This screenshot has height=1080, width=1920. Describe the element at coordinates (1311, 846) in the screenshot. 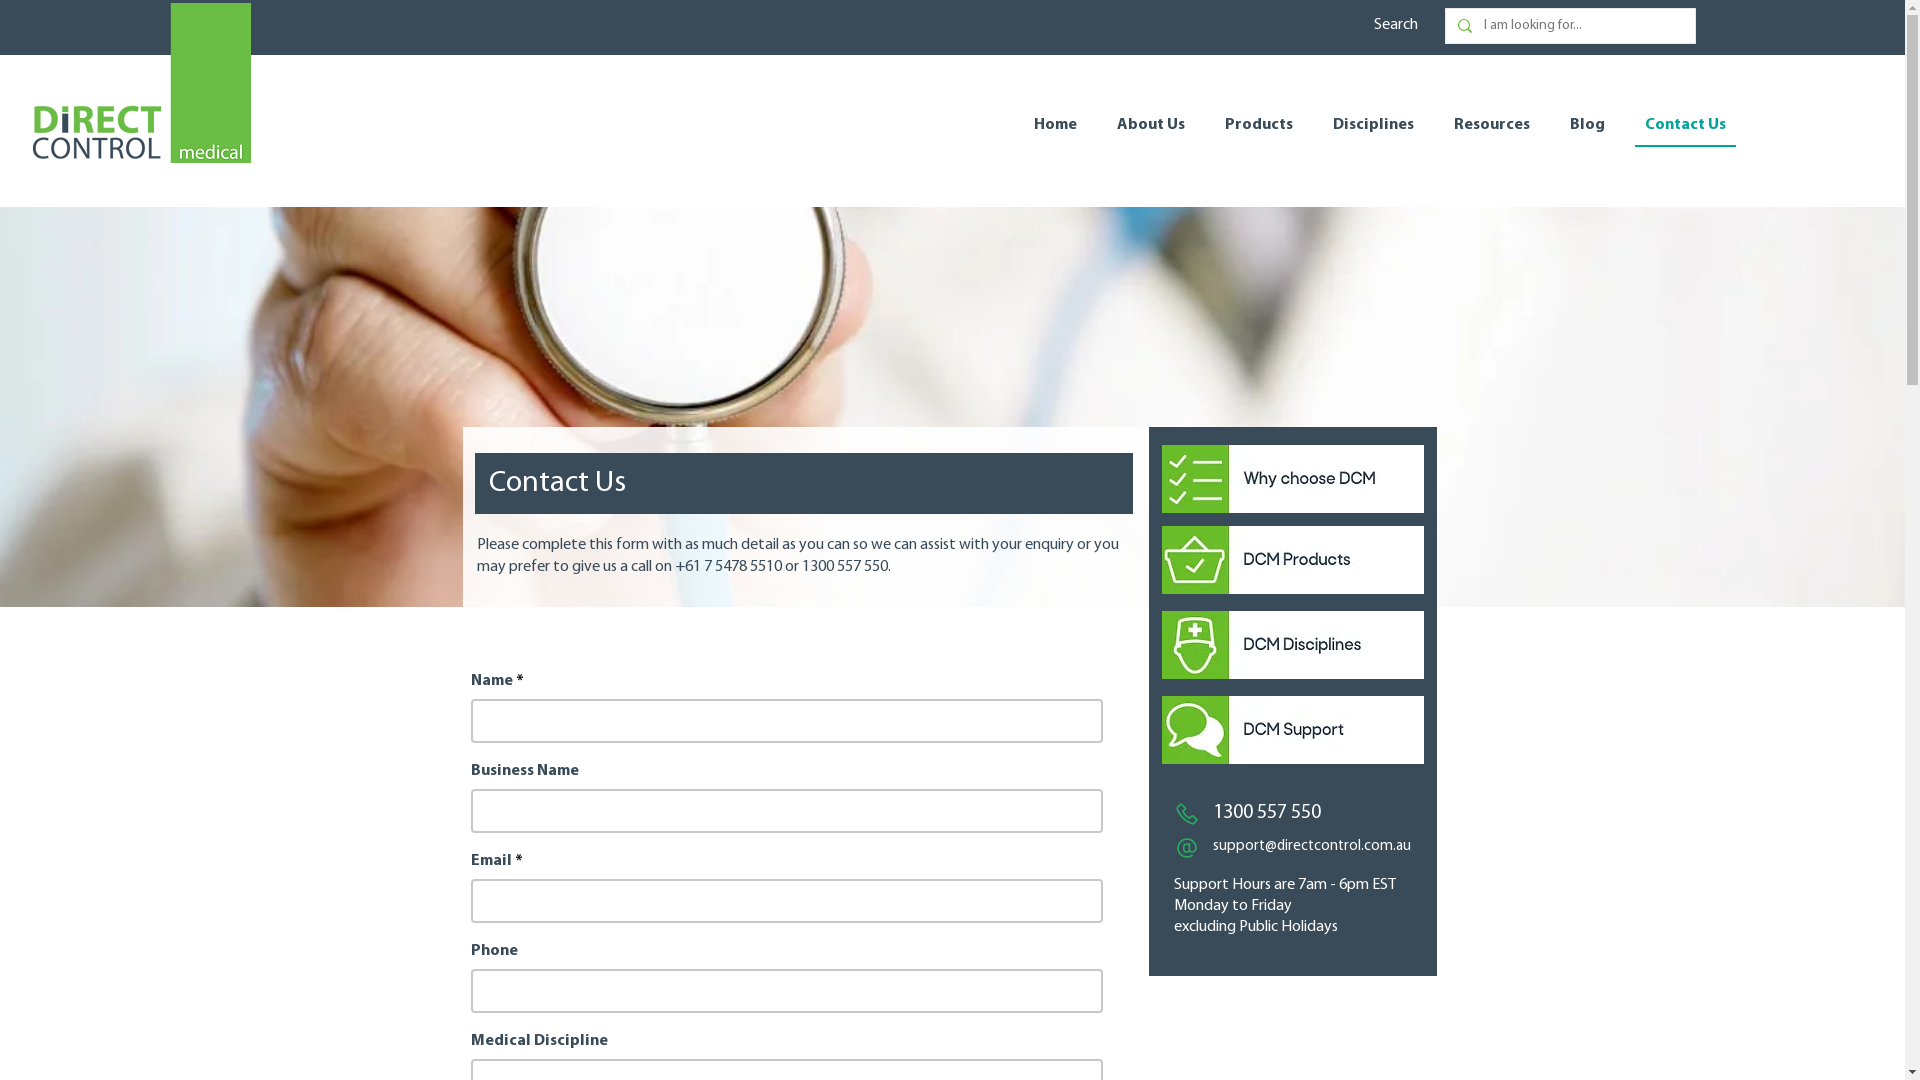

I see `support@directcontrol.com.au` at that location.